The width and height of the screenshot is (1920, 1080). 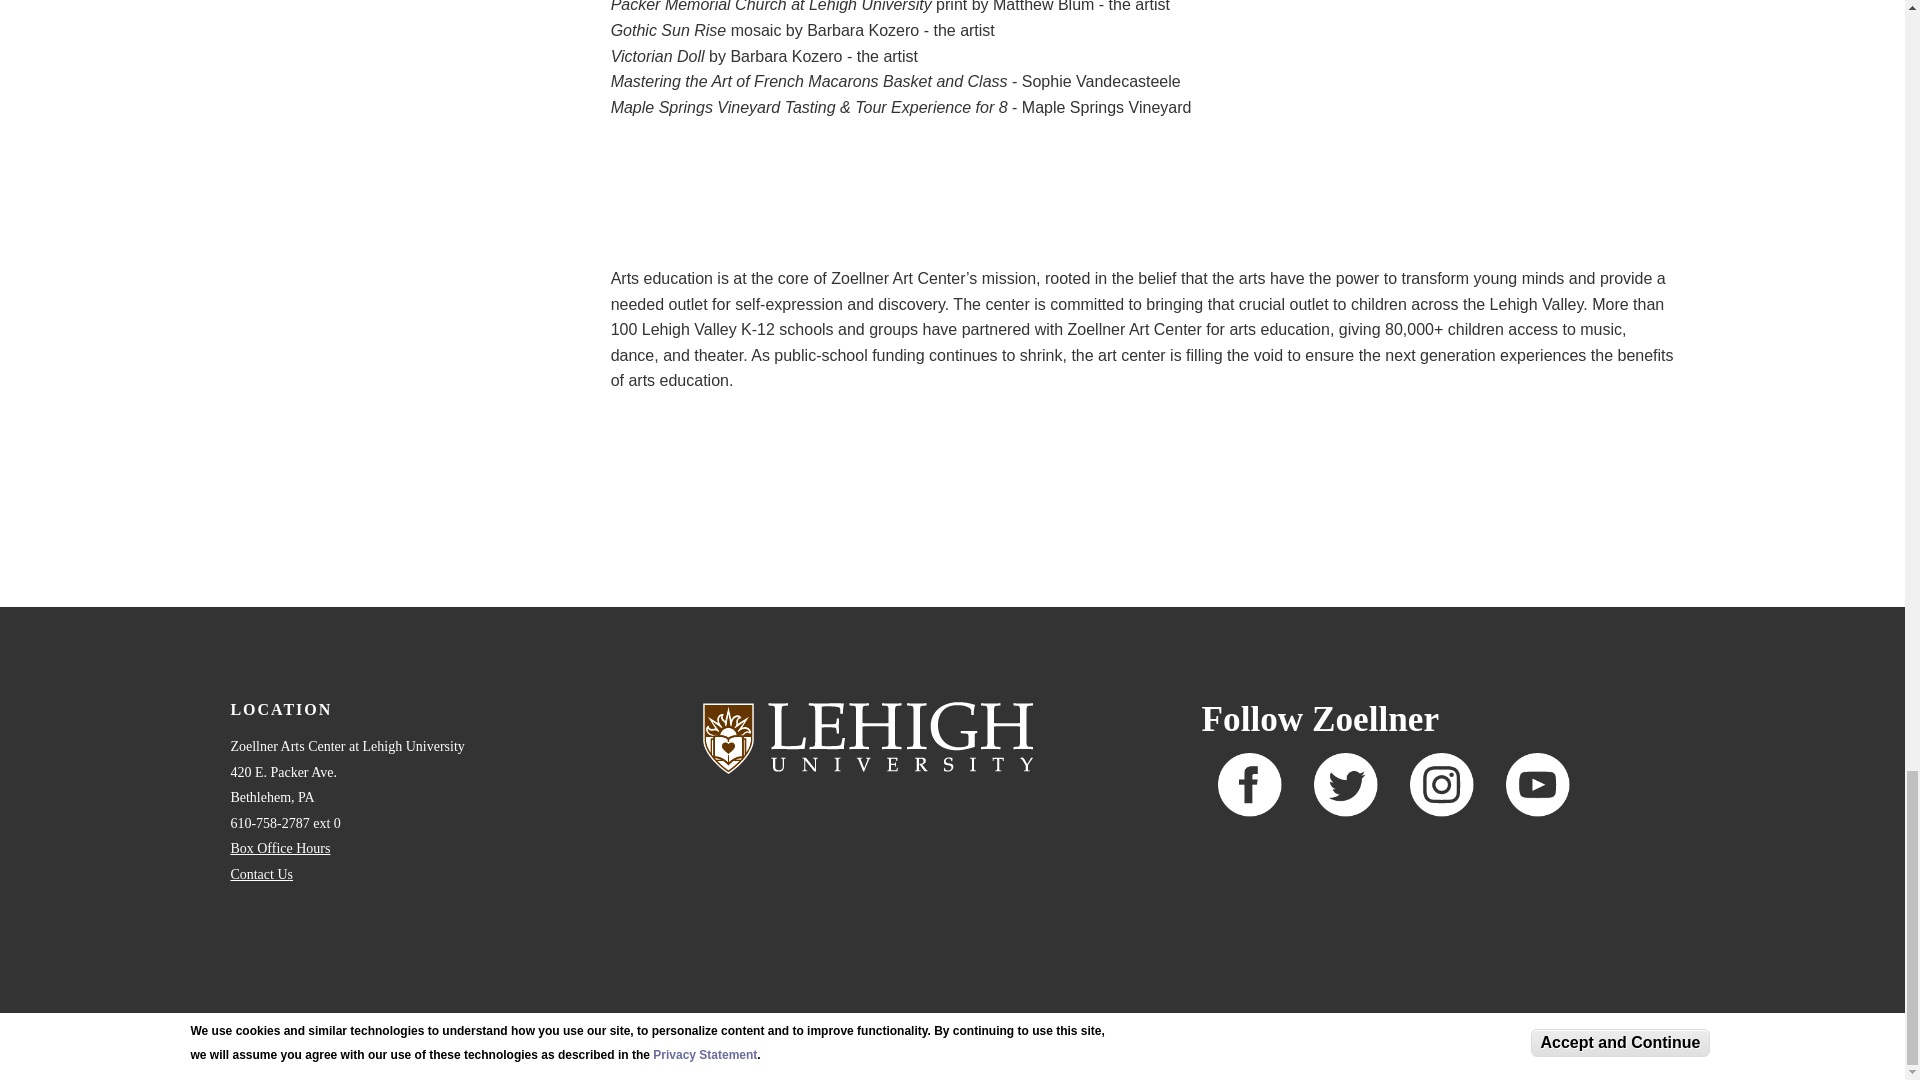 I want to click on Account, so click(x=774, y=1022).